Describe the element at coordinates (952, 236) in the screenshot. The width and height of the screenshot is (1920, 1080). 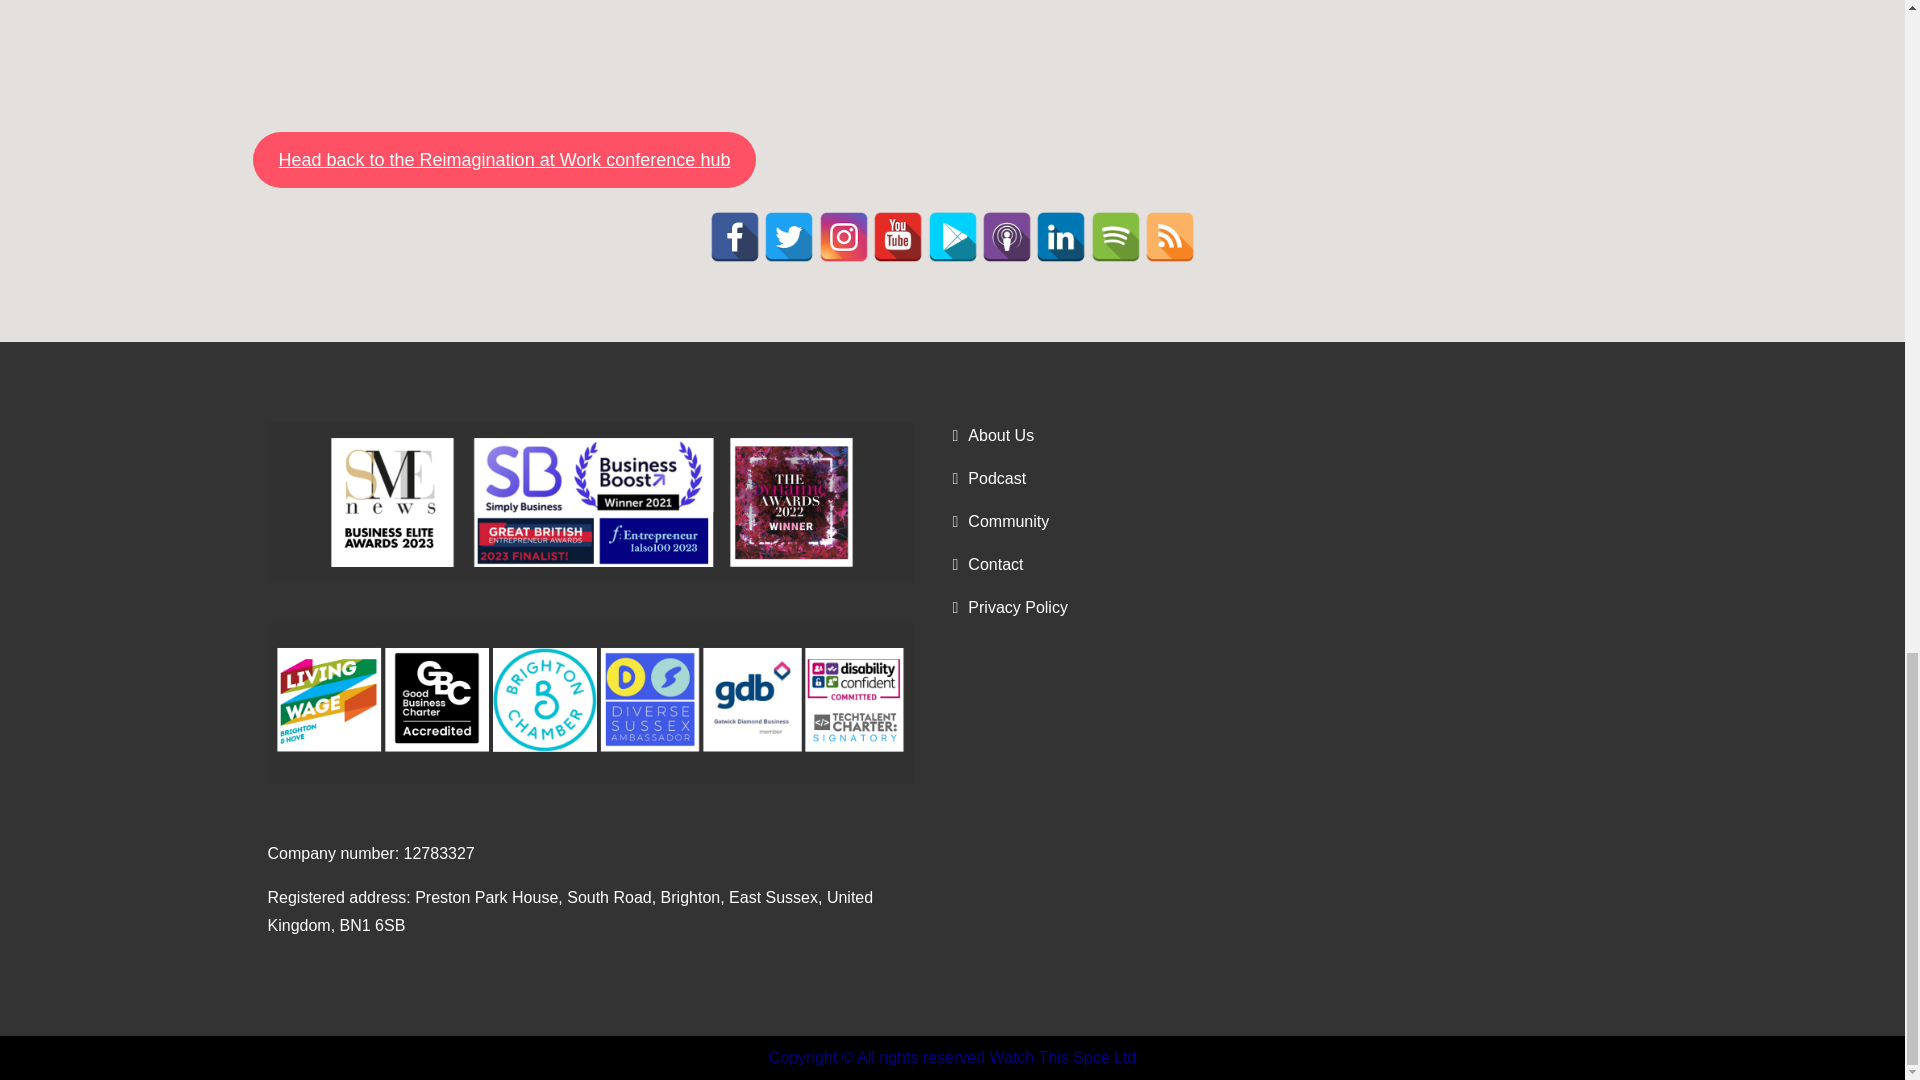
I see `Google Play` at that location.